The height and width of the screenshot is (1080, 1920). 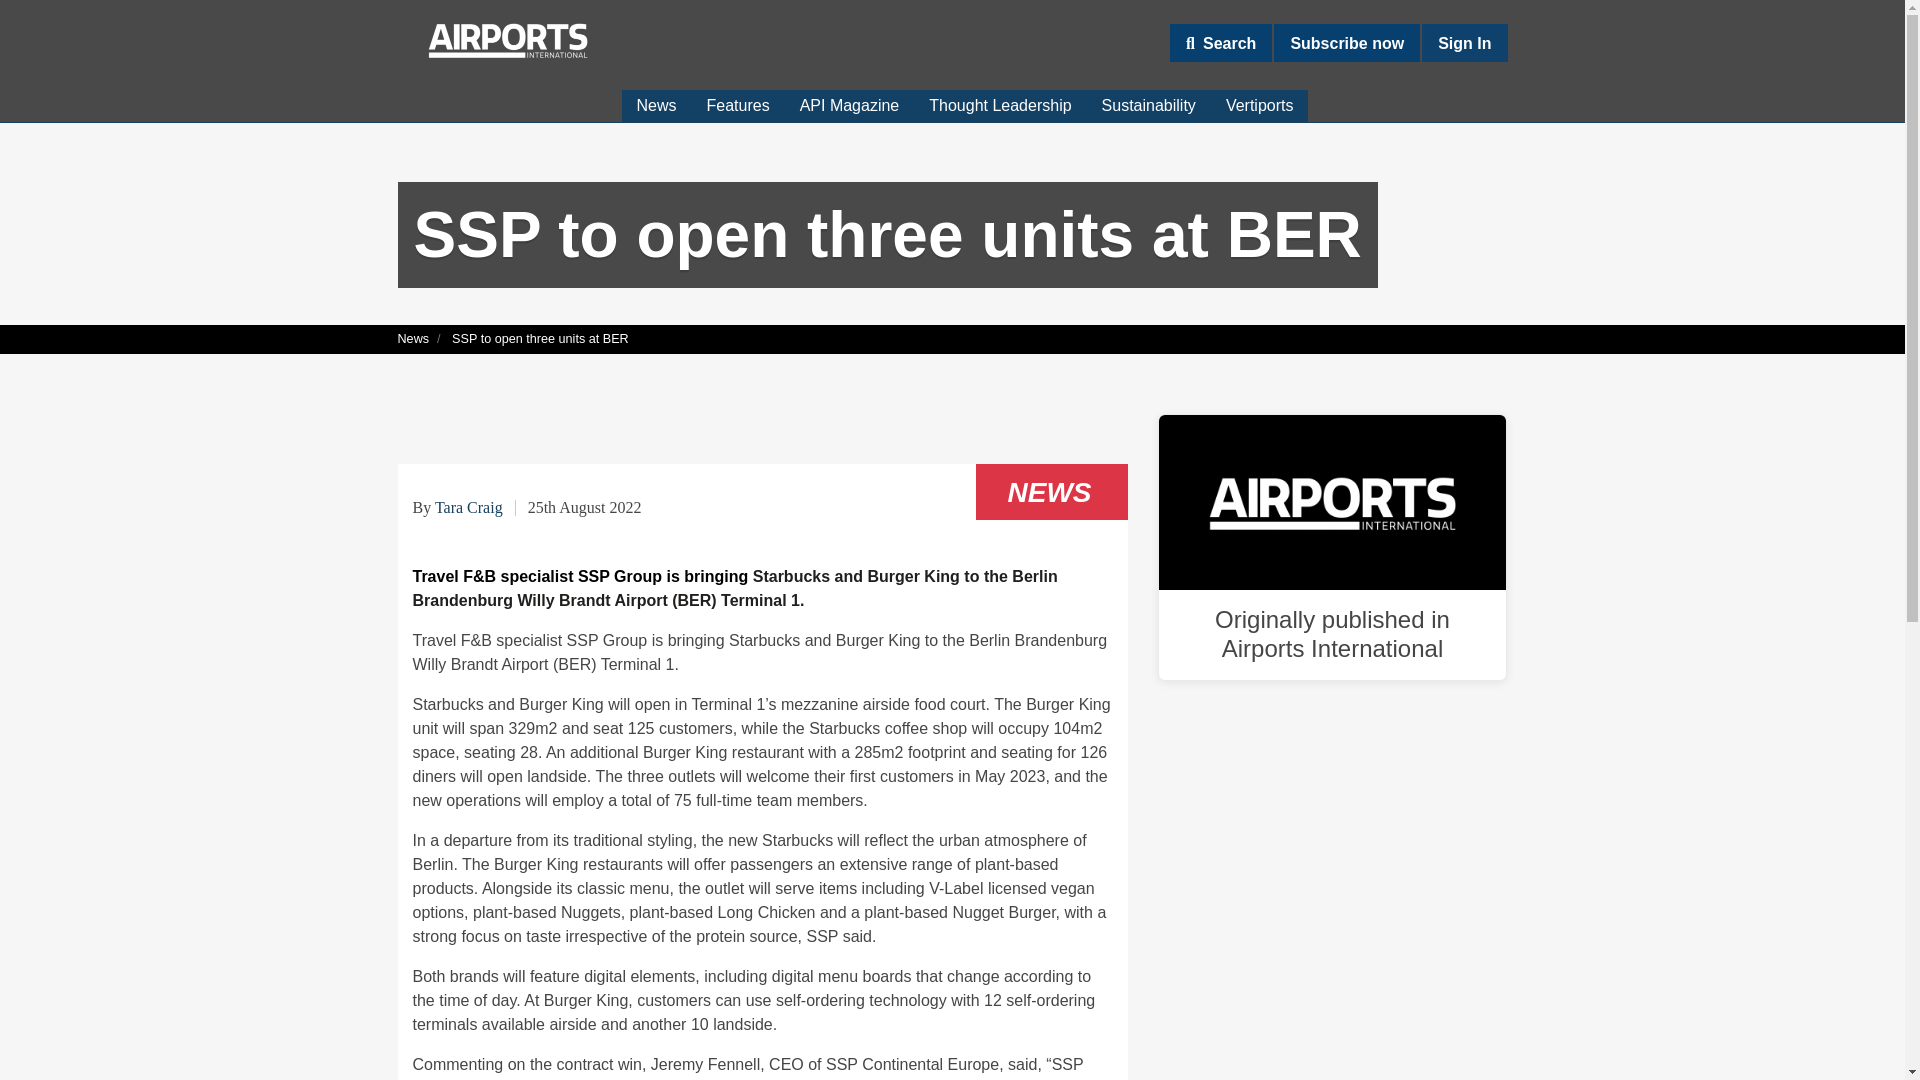 What do you see at coordinates (508, 40) in the screenshot?
I see `Home` at bounding box center [508, 40].